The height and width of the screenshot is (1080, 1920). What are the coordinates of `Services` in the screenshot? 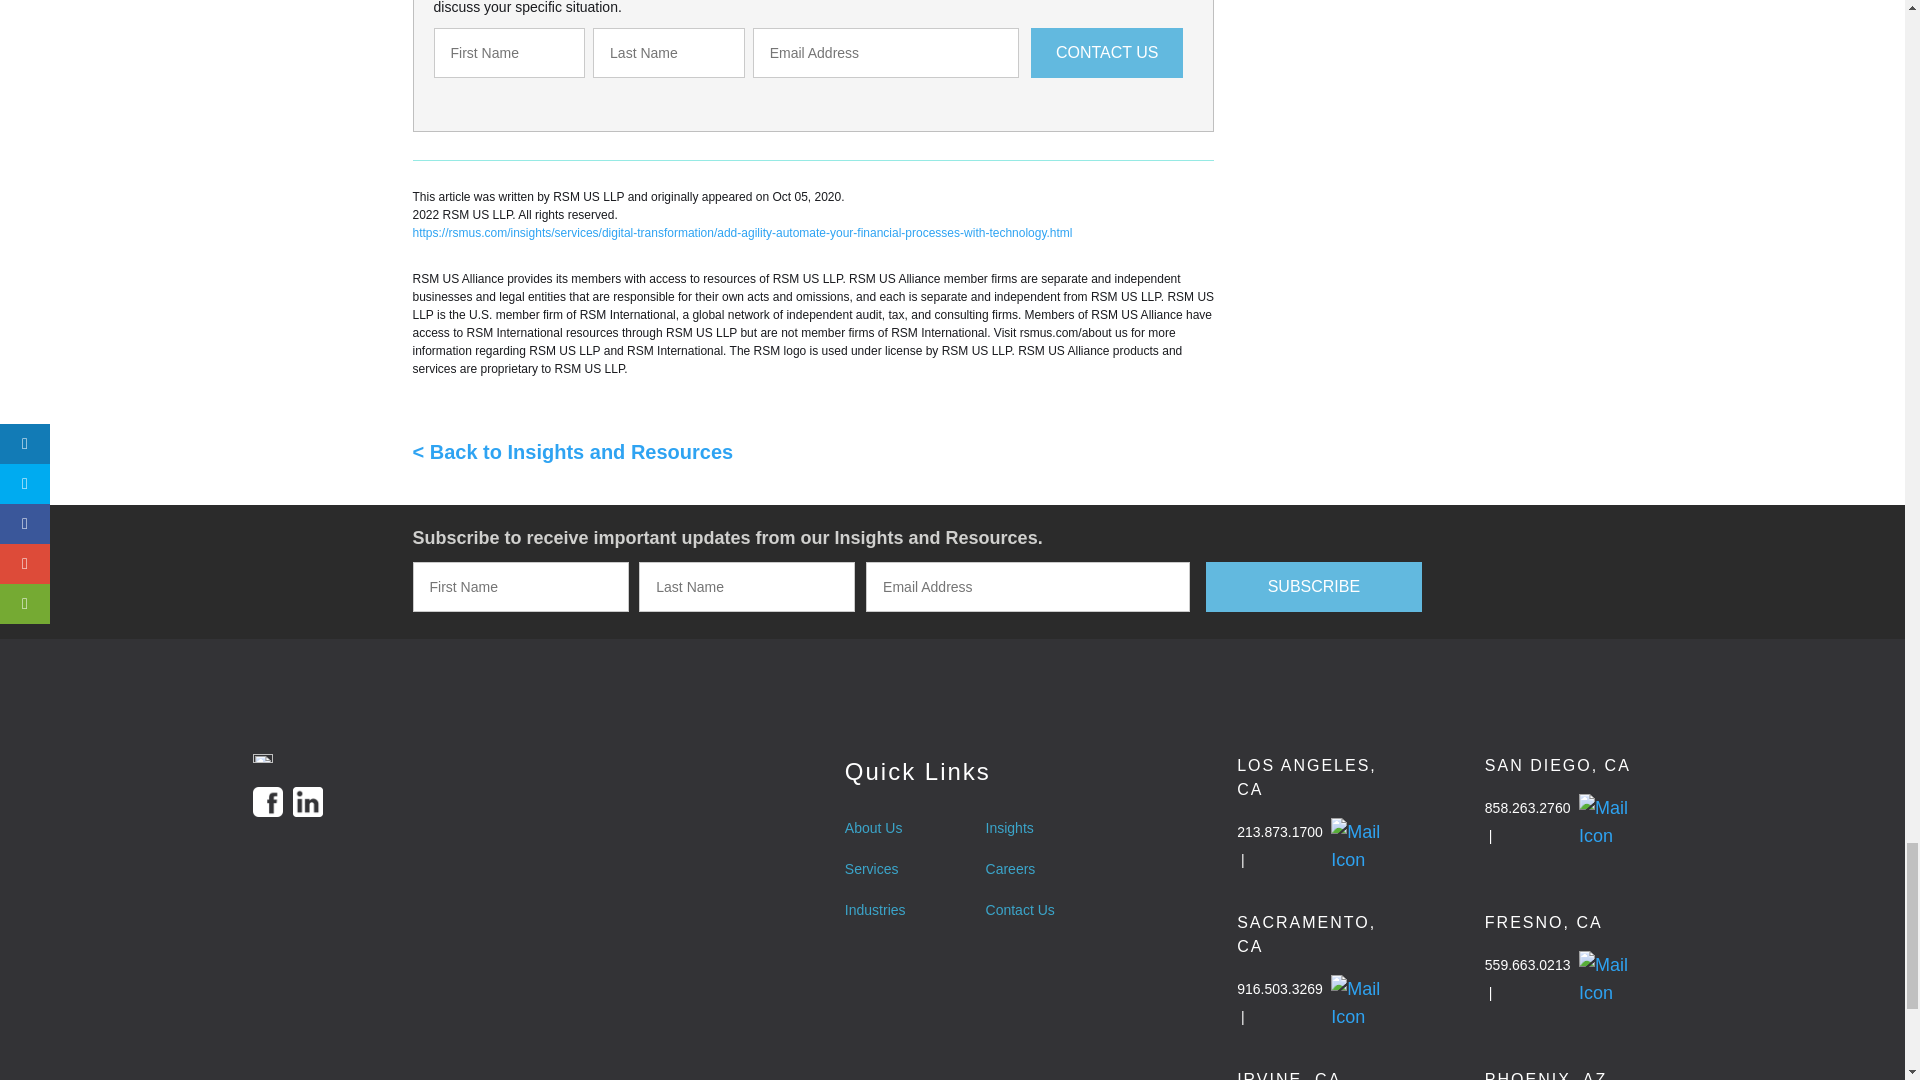 It's located at (875, 869).